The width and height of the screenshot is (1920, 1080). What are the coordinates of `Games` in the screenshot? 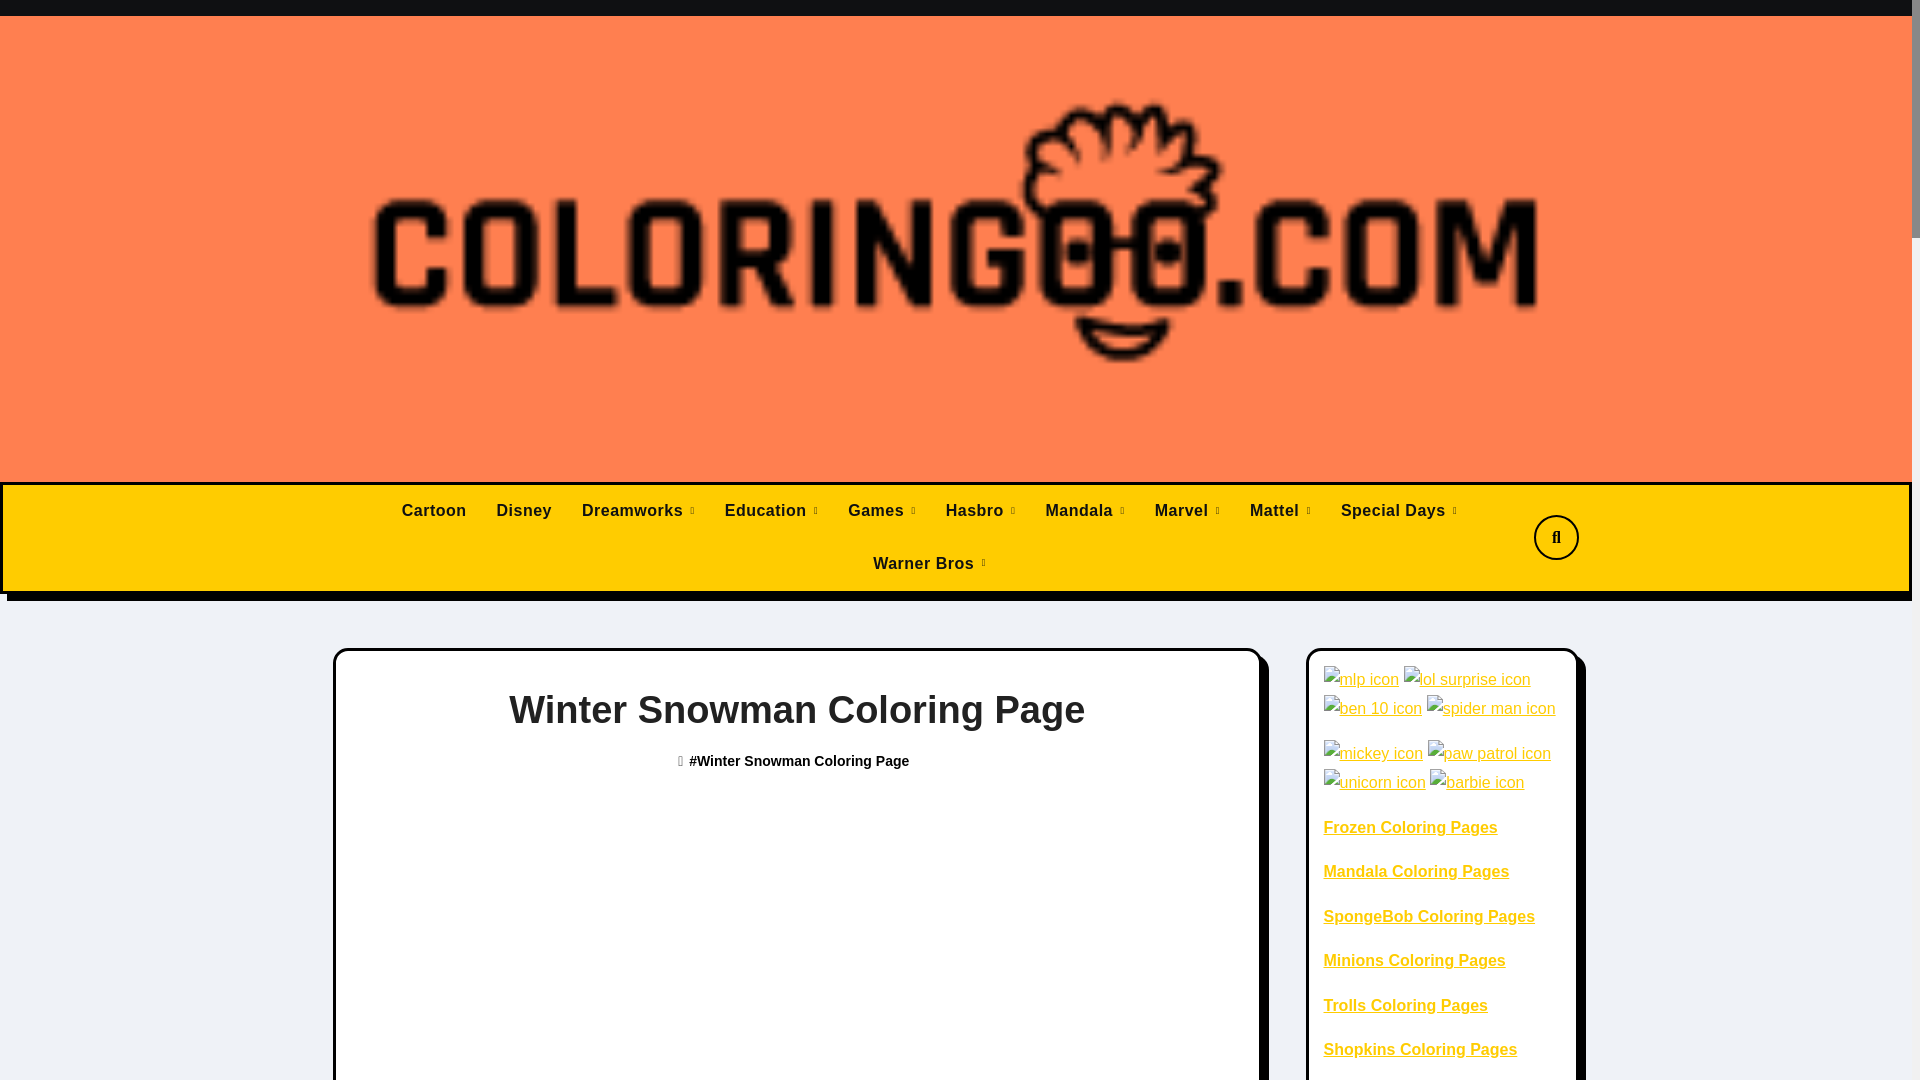 It's located at (882, 510).